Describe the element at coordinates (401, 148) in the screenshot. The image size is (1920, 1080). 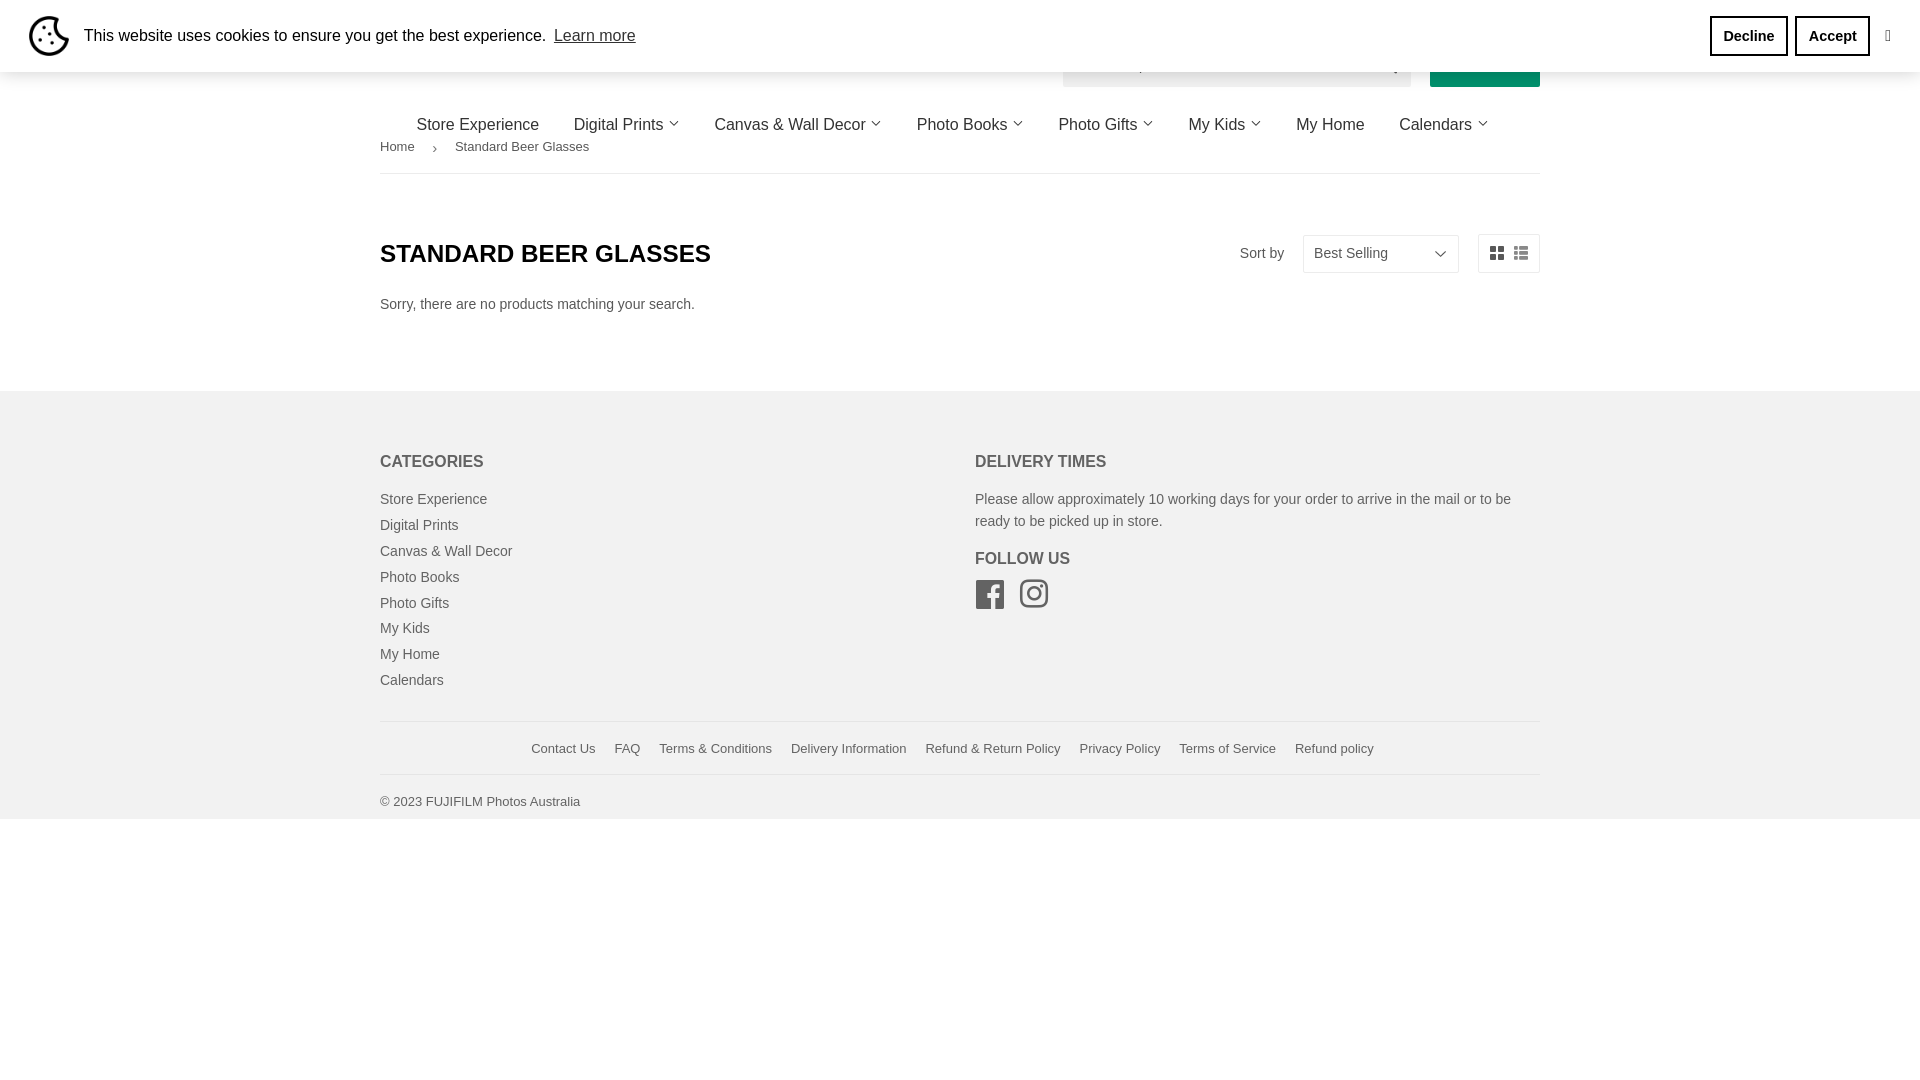
I see `Home` at that location.